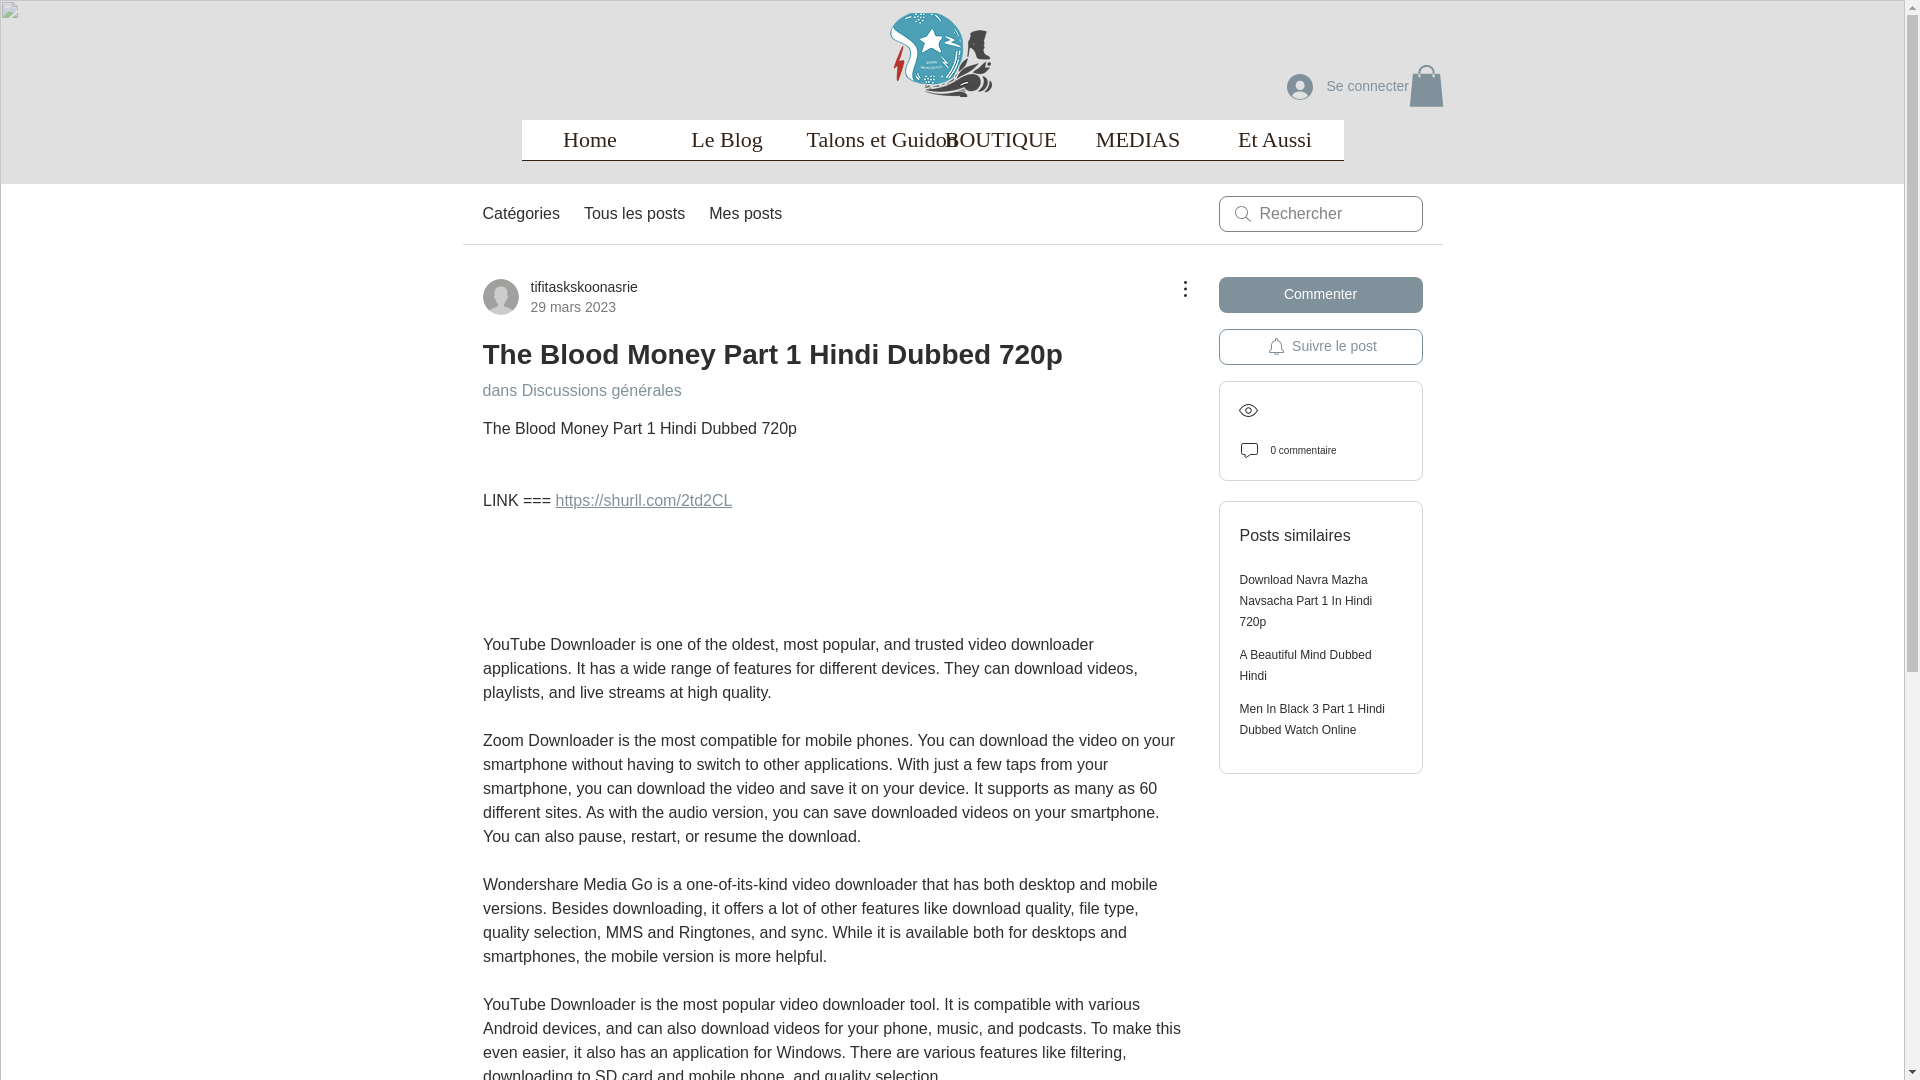 The width and height of the screenshot is (1920, 1080). Describe the element at coordinates (1332, 86) in the screenshot. I see `Se connecter` at that location.